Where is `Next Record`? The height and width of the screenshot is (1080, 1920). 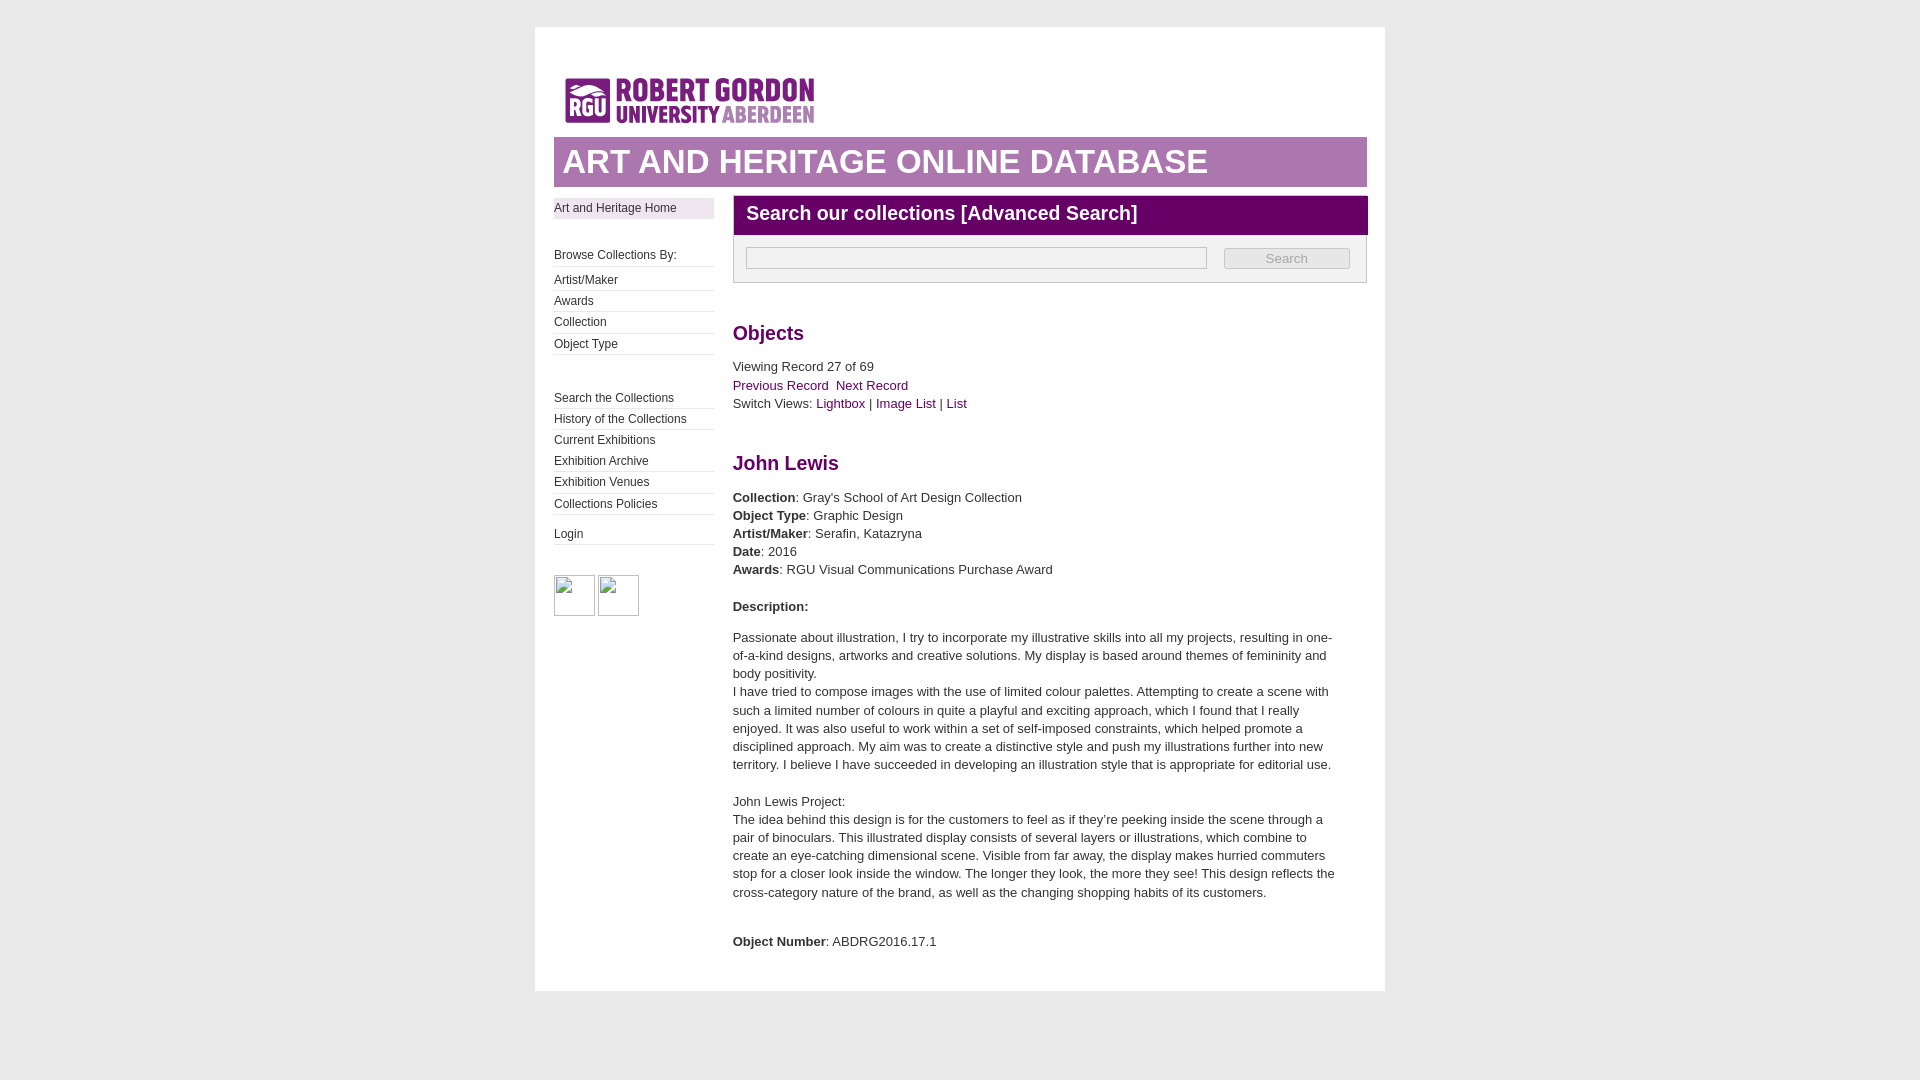
Next Record is located at coordinates (872, 386).